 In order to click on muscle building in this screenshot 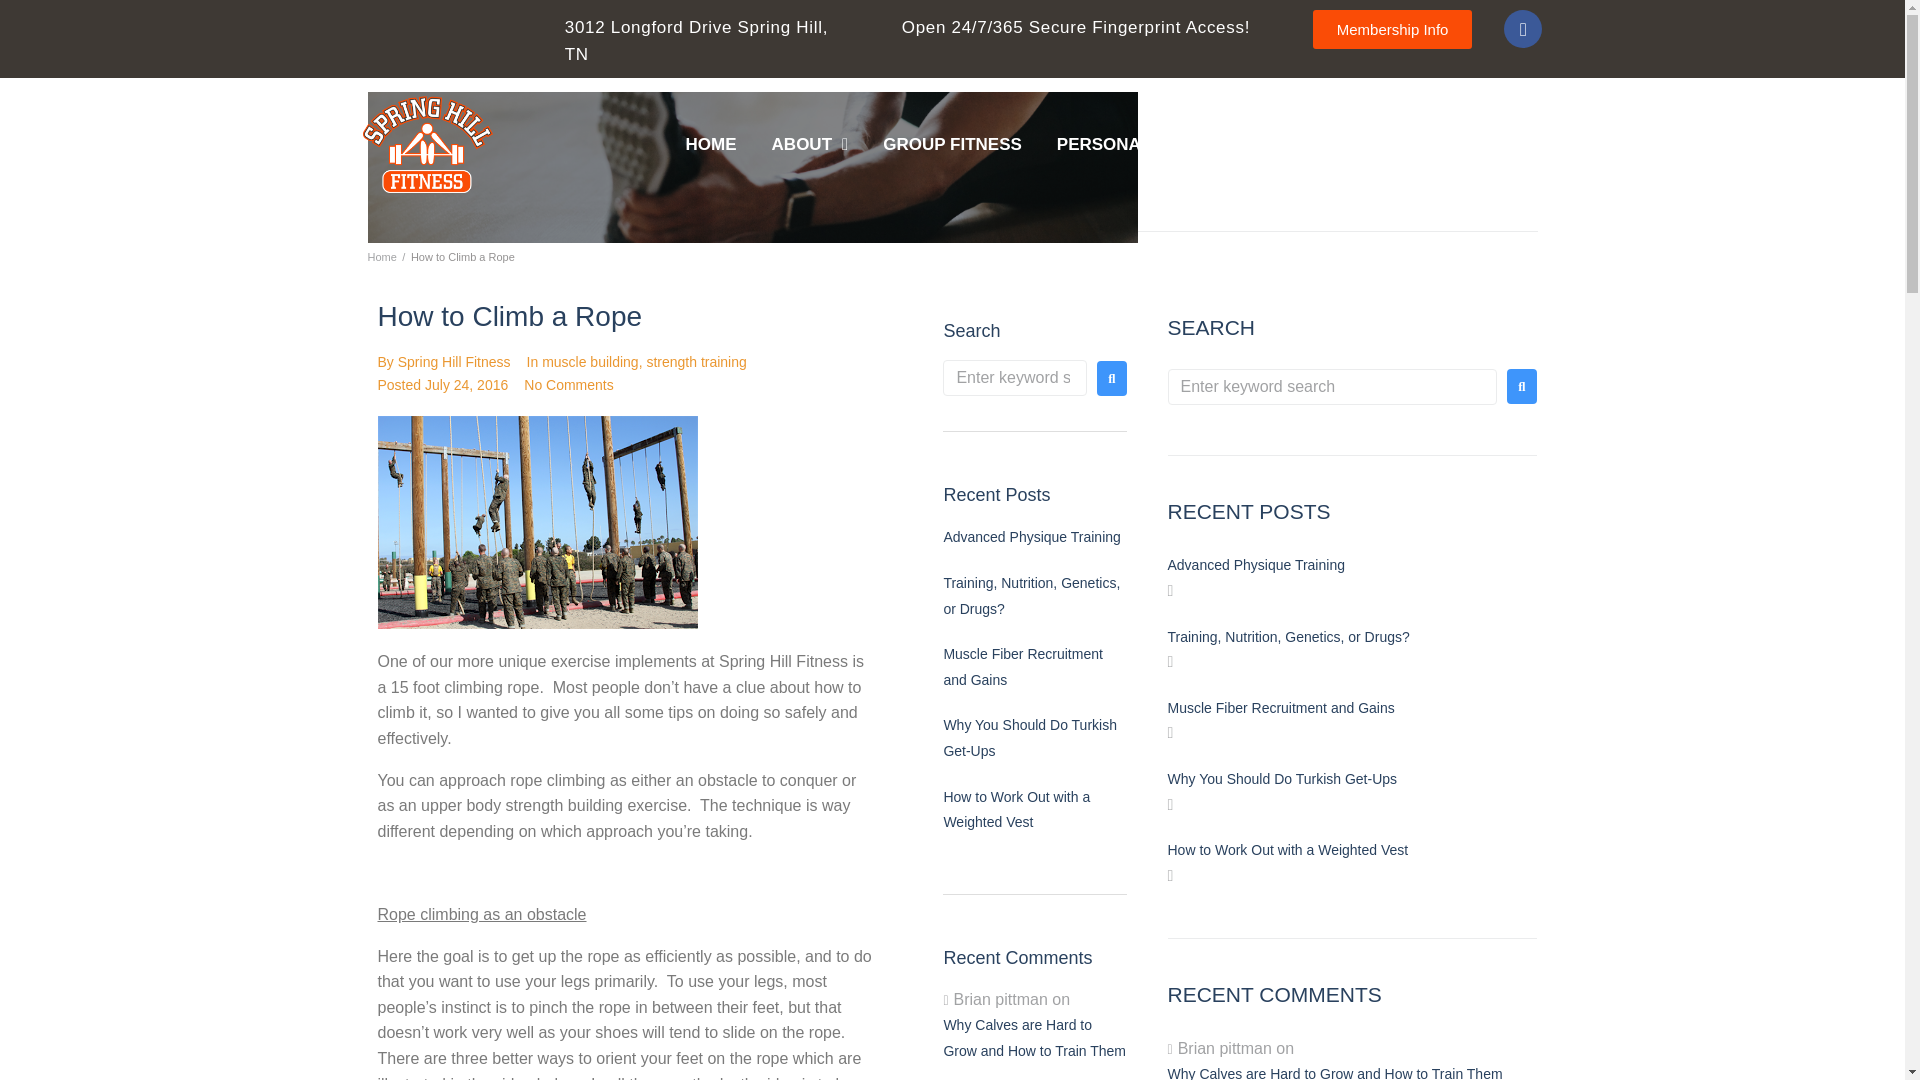, I will do `click(590, 362)`.